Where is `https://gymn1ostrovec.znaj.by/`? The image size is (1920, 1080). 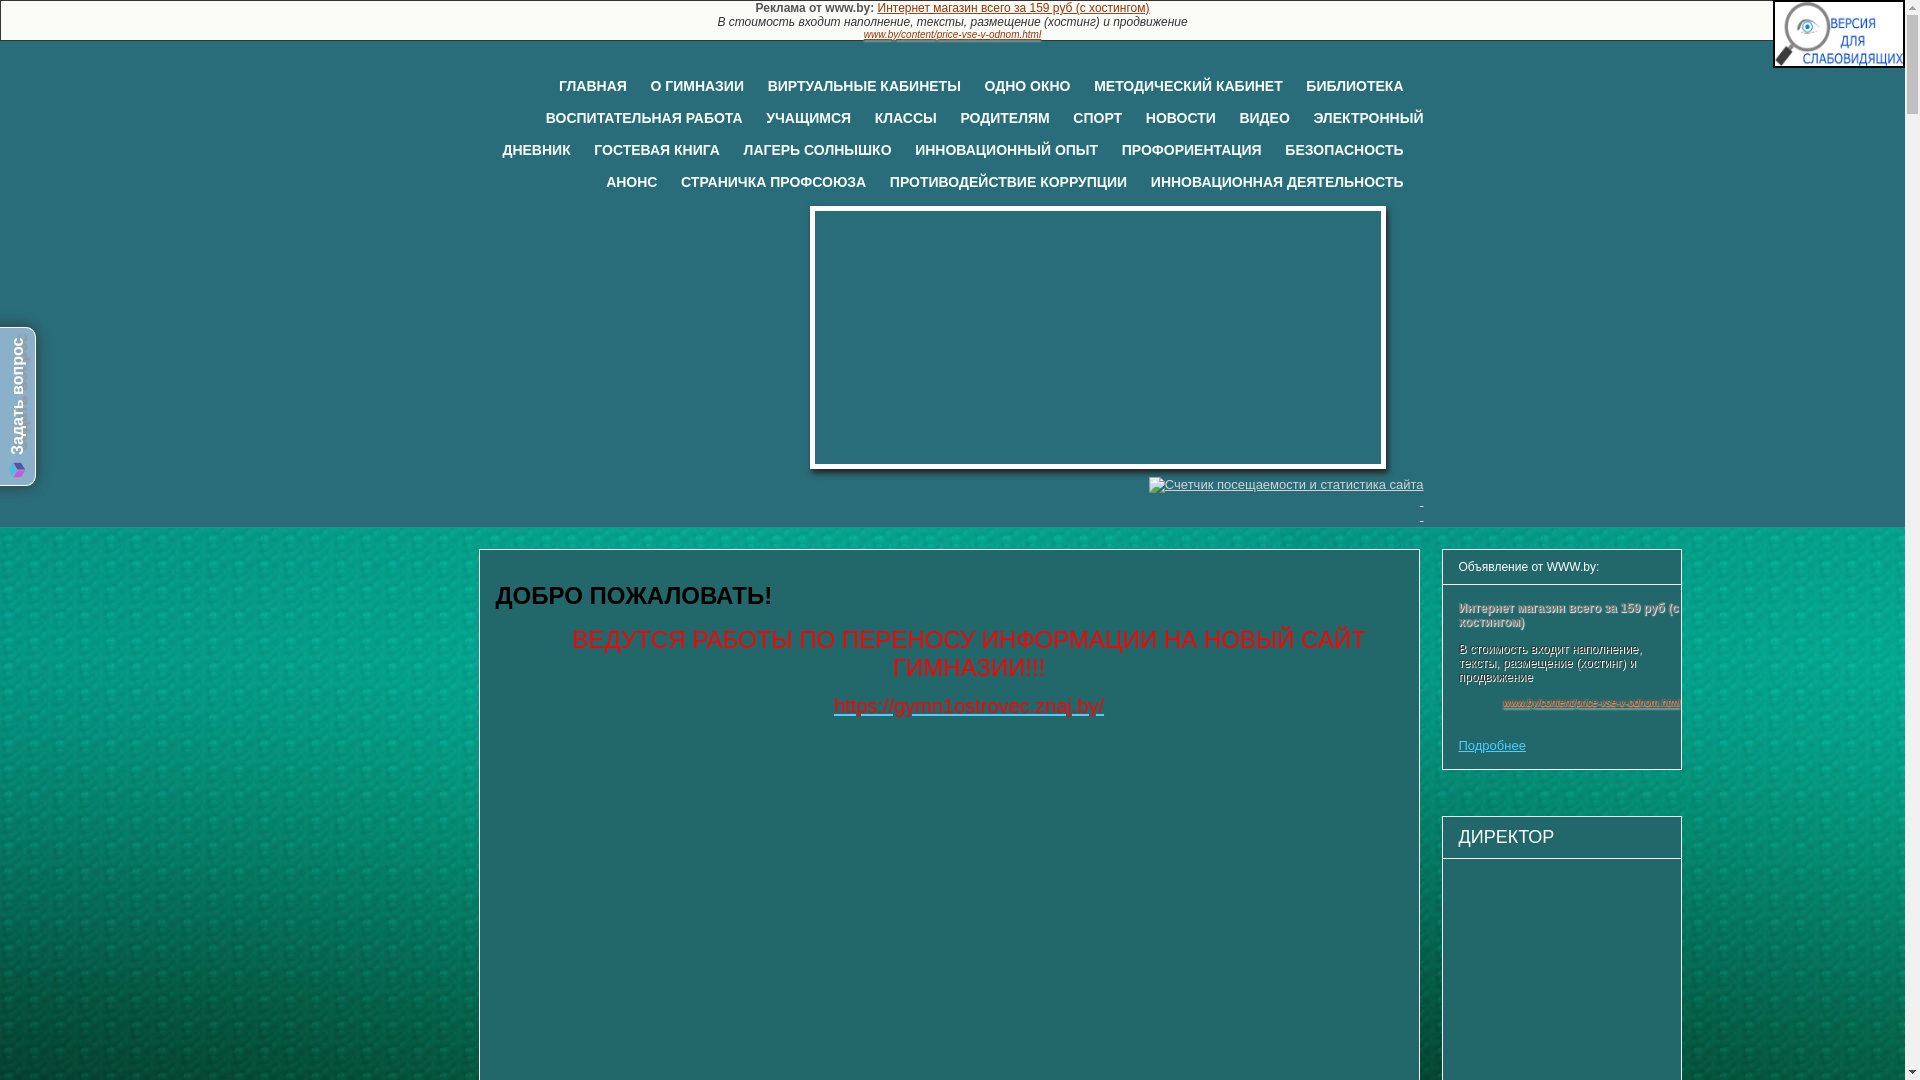
https://gymn1ostrovec.znaj.by/ is located at coordinates (969, 706).